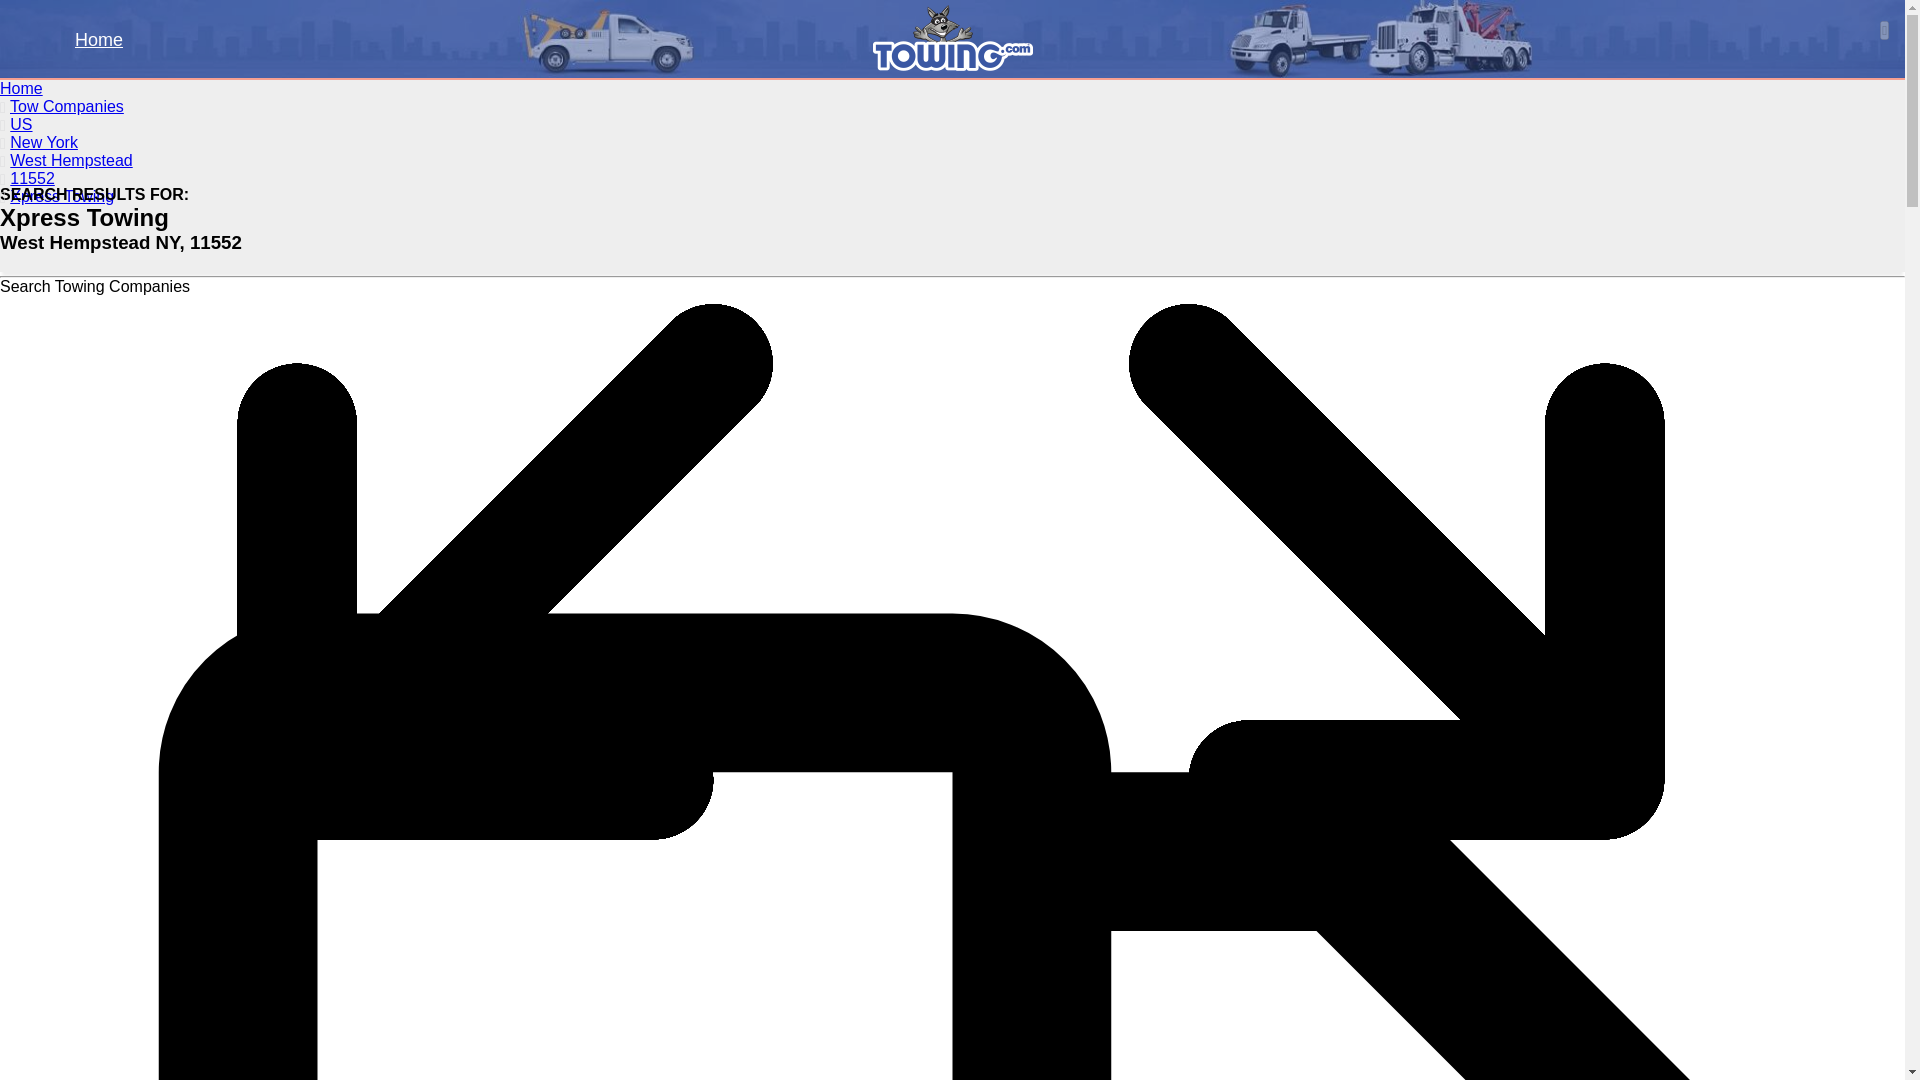 The width and height of the screenshot is (1920, 1080). I want to click on US, so click(20, 124).